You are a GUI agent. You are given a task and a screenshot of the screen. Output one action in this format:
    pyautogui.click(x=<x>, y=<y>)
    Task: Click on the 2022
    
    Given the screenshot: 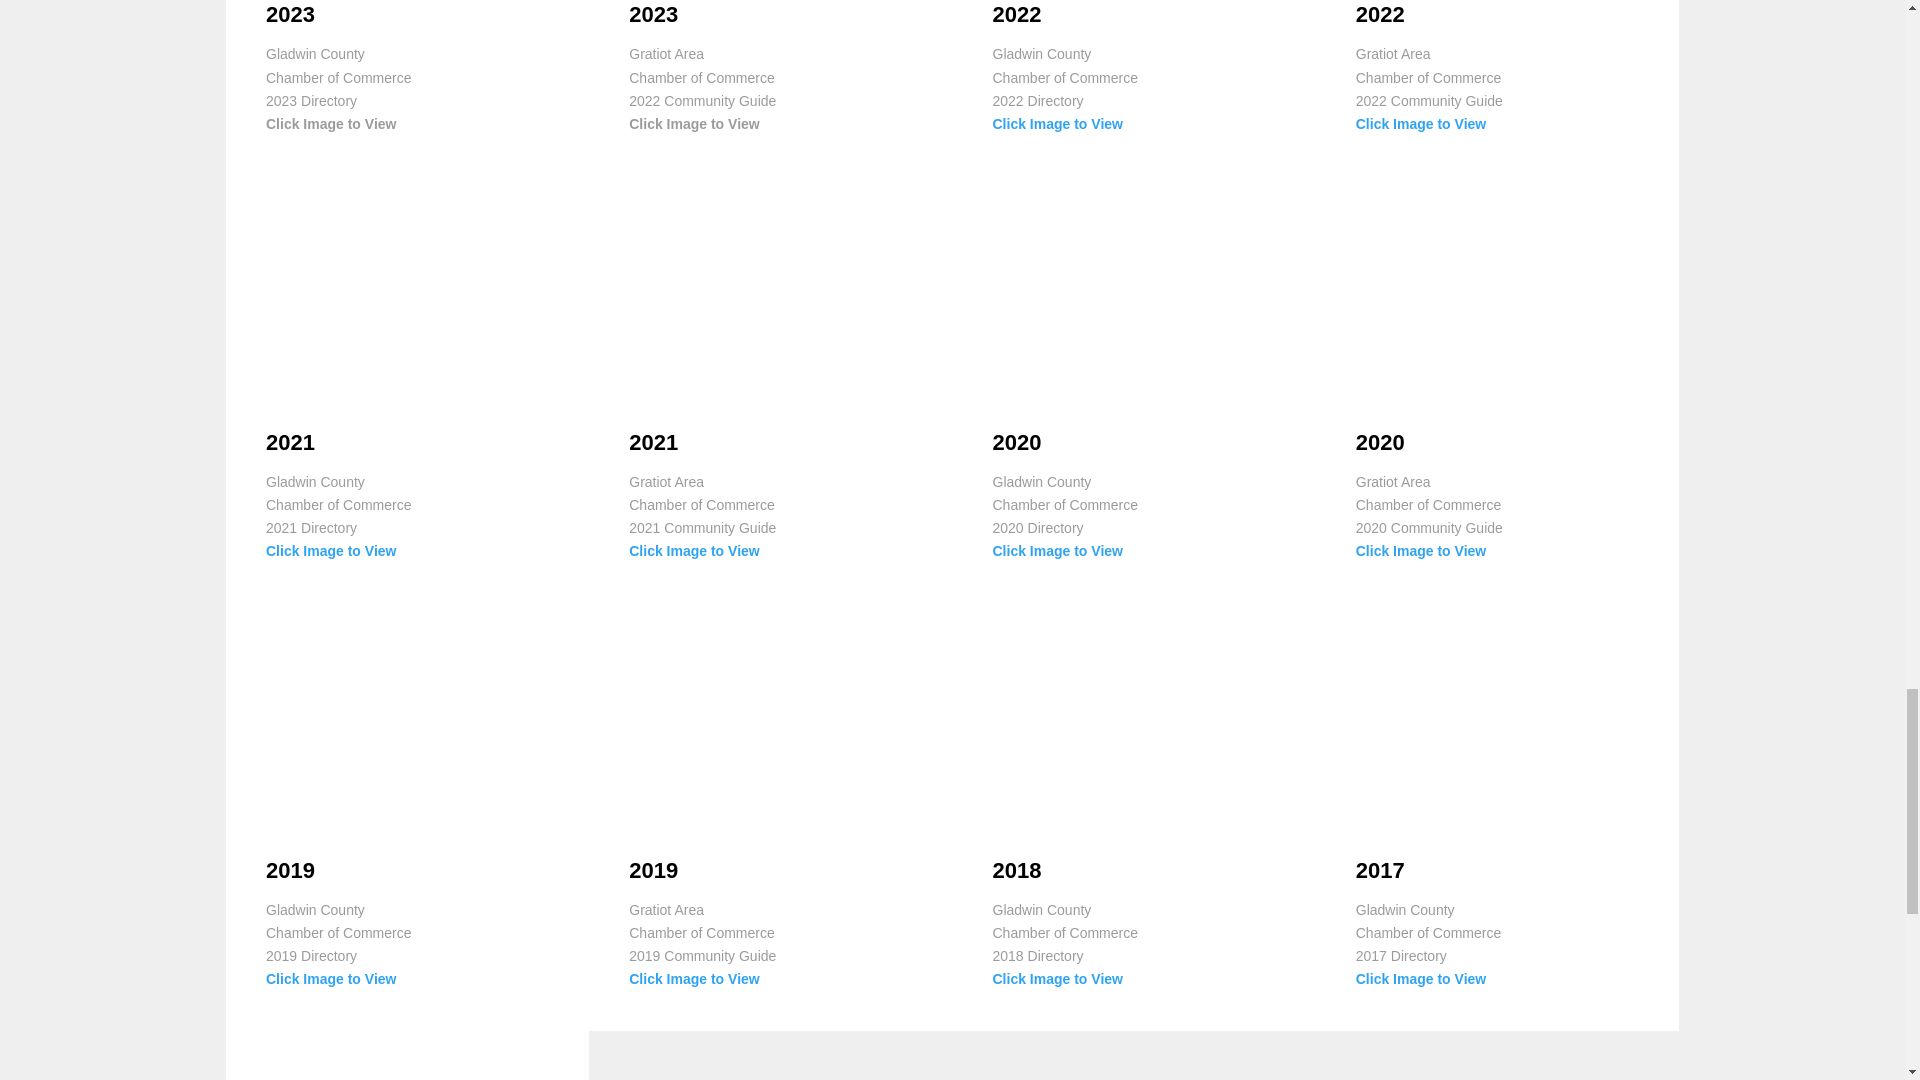 What is the action you would take?
    pyautogui.click(x=1016, y=14)
    